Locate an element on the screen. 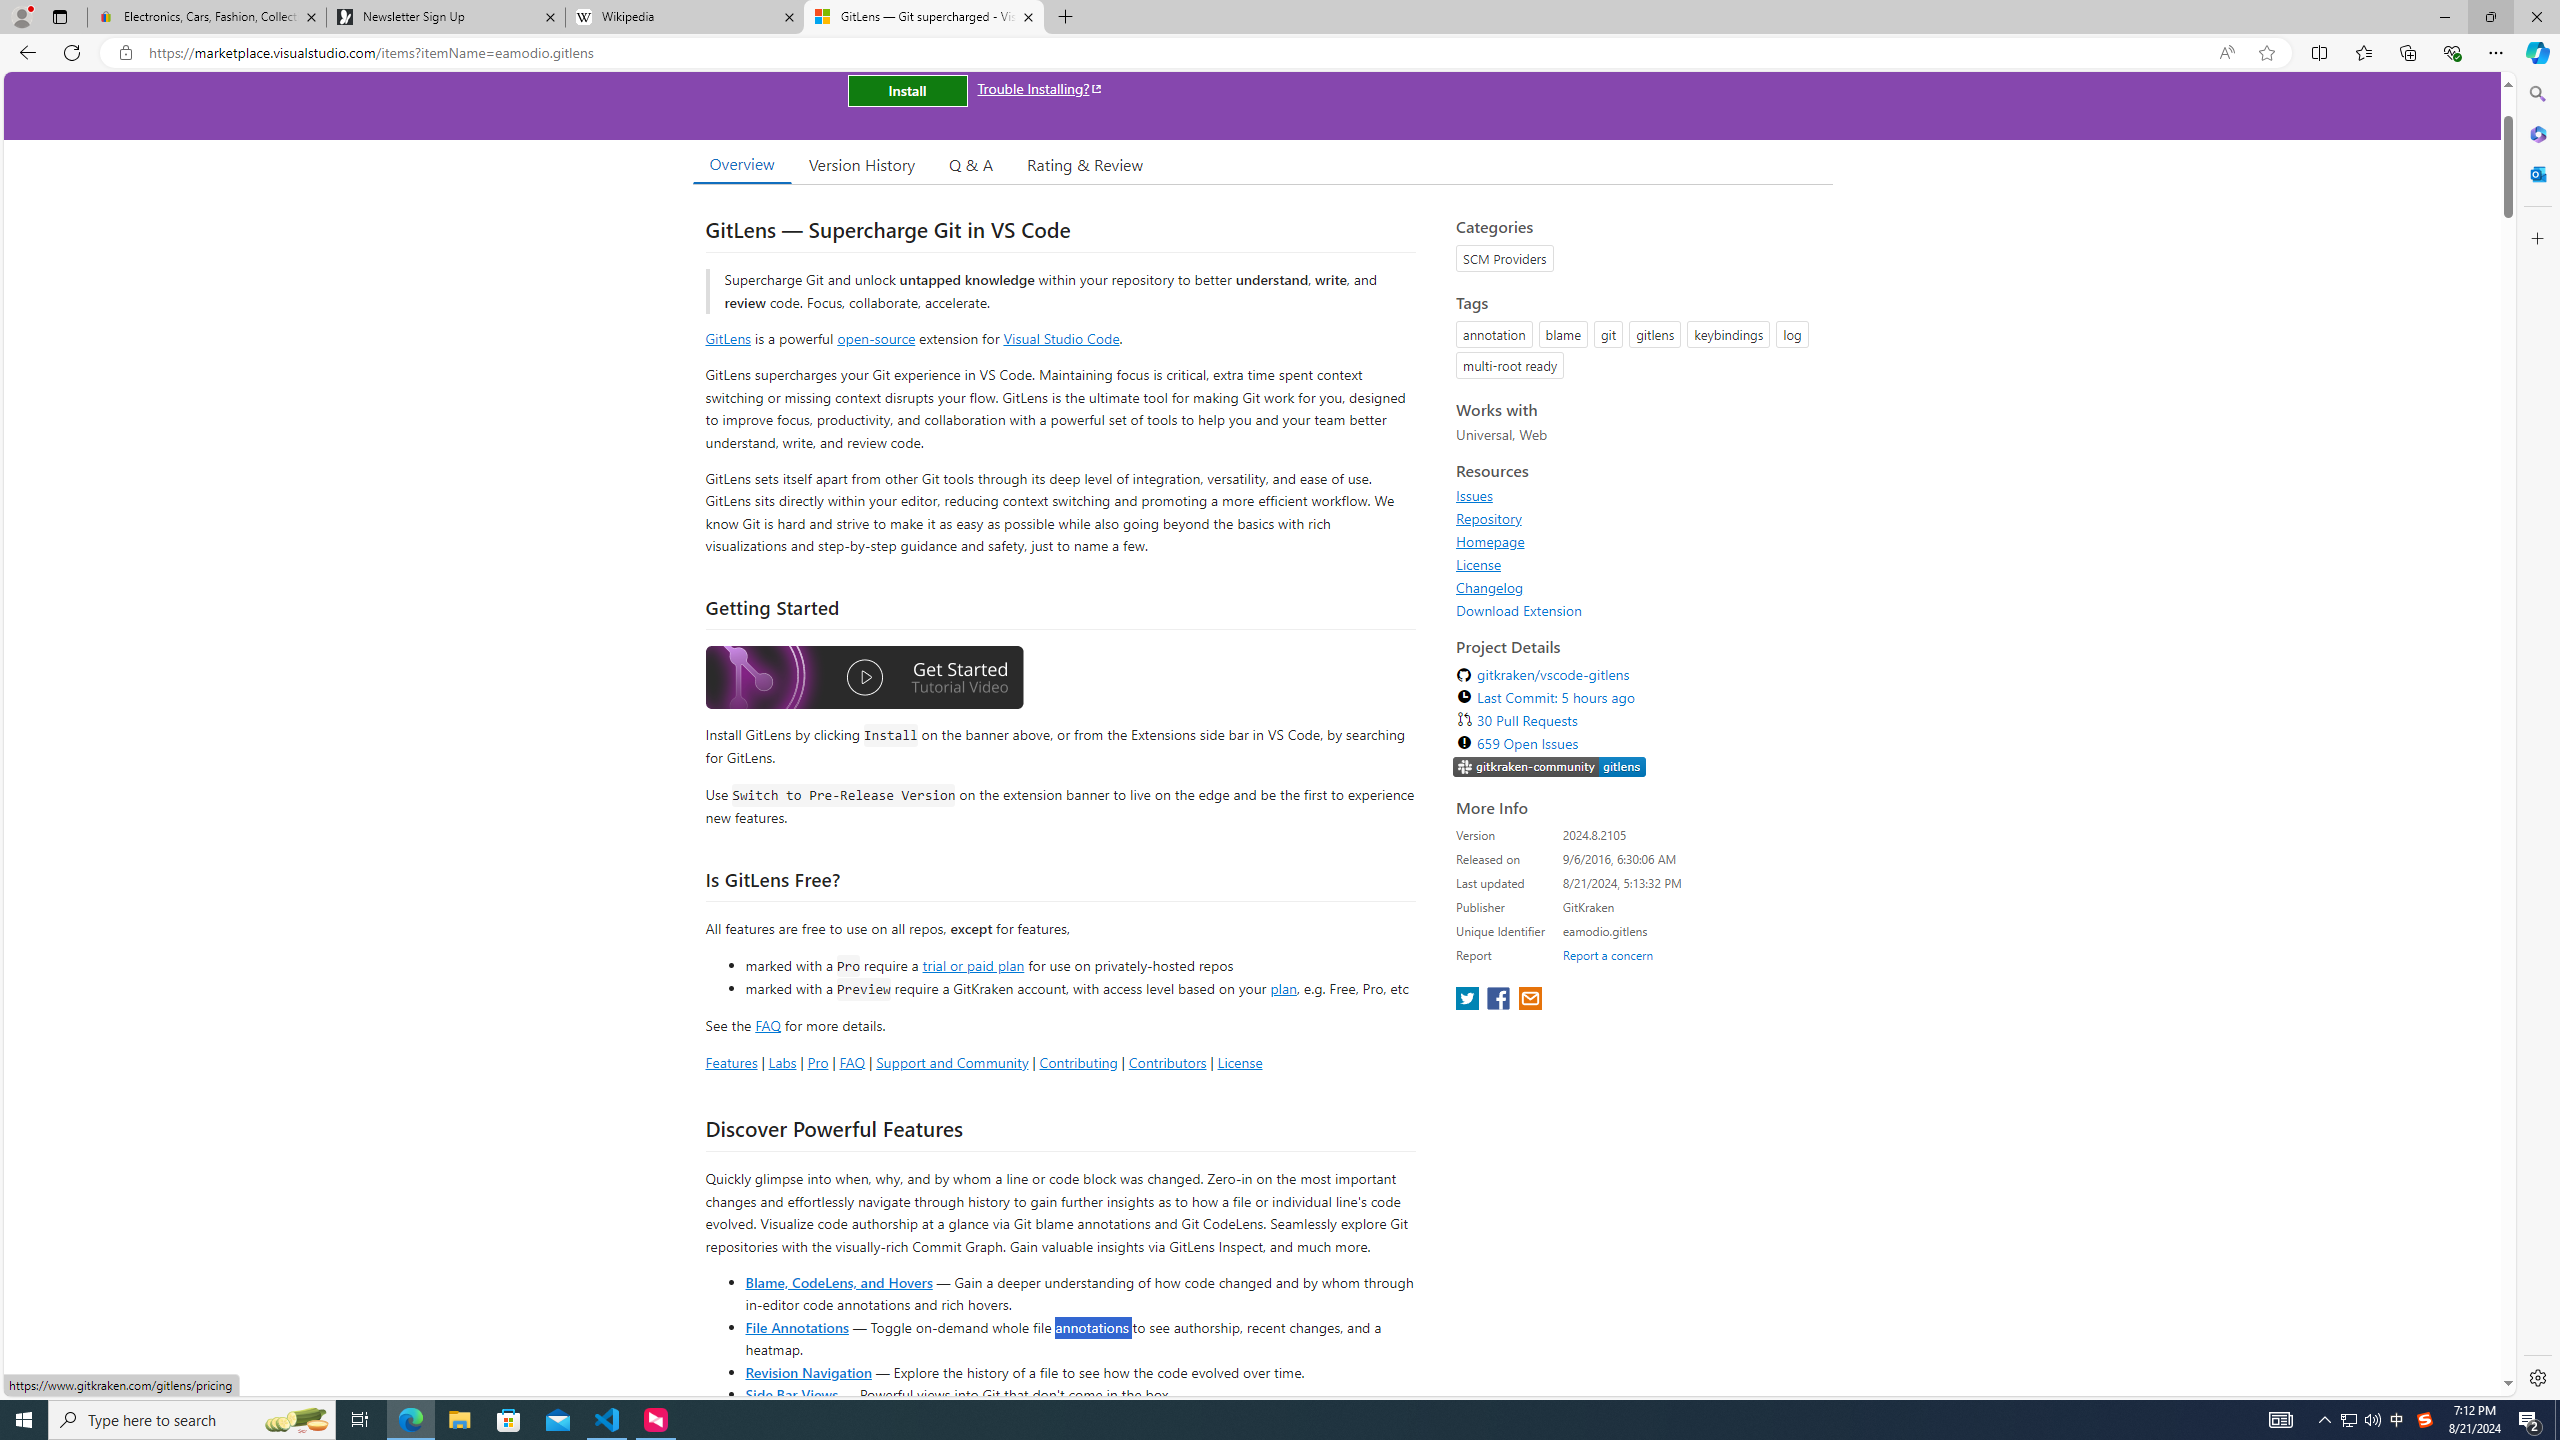 This screenshot has height=1440, width=2560. Contributors is located at coordinates (1166, 1062).